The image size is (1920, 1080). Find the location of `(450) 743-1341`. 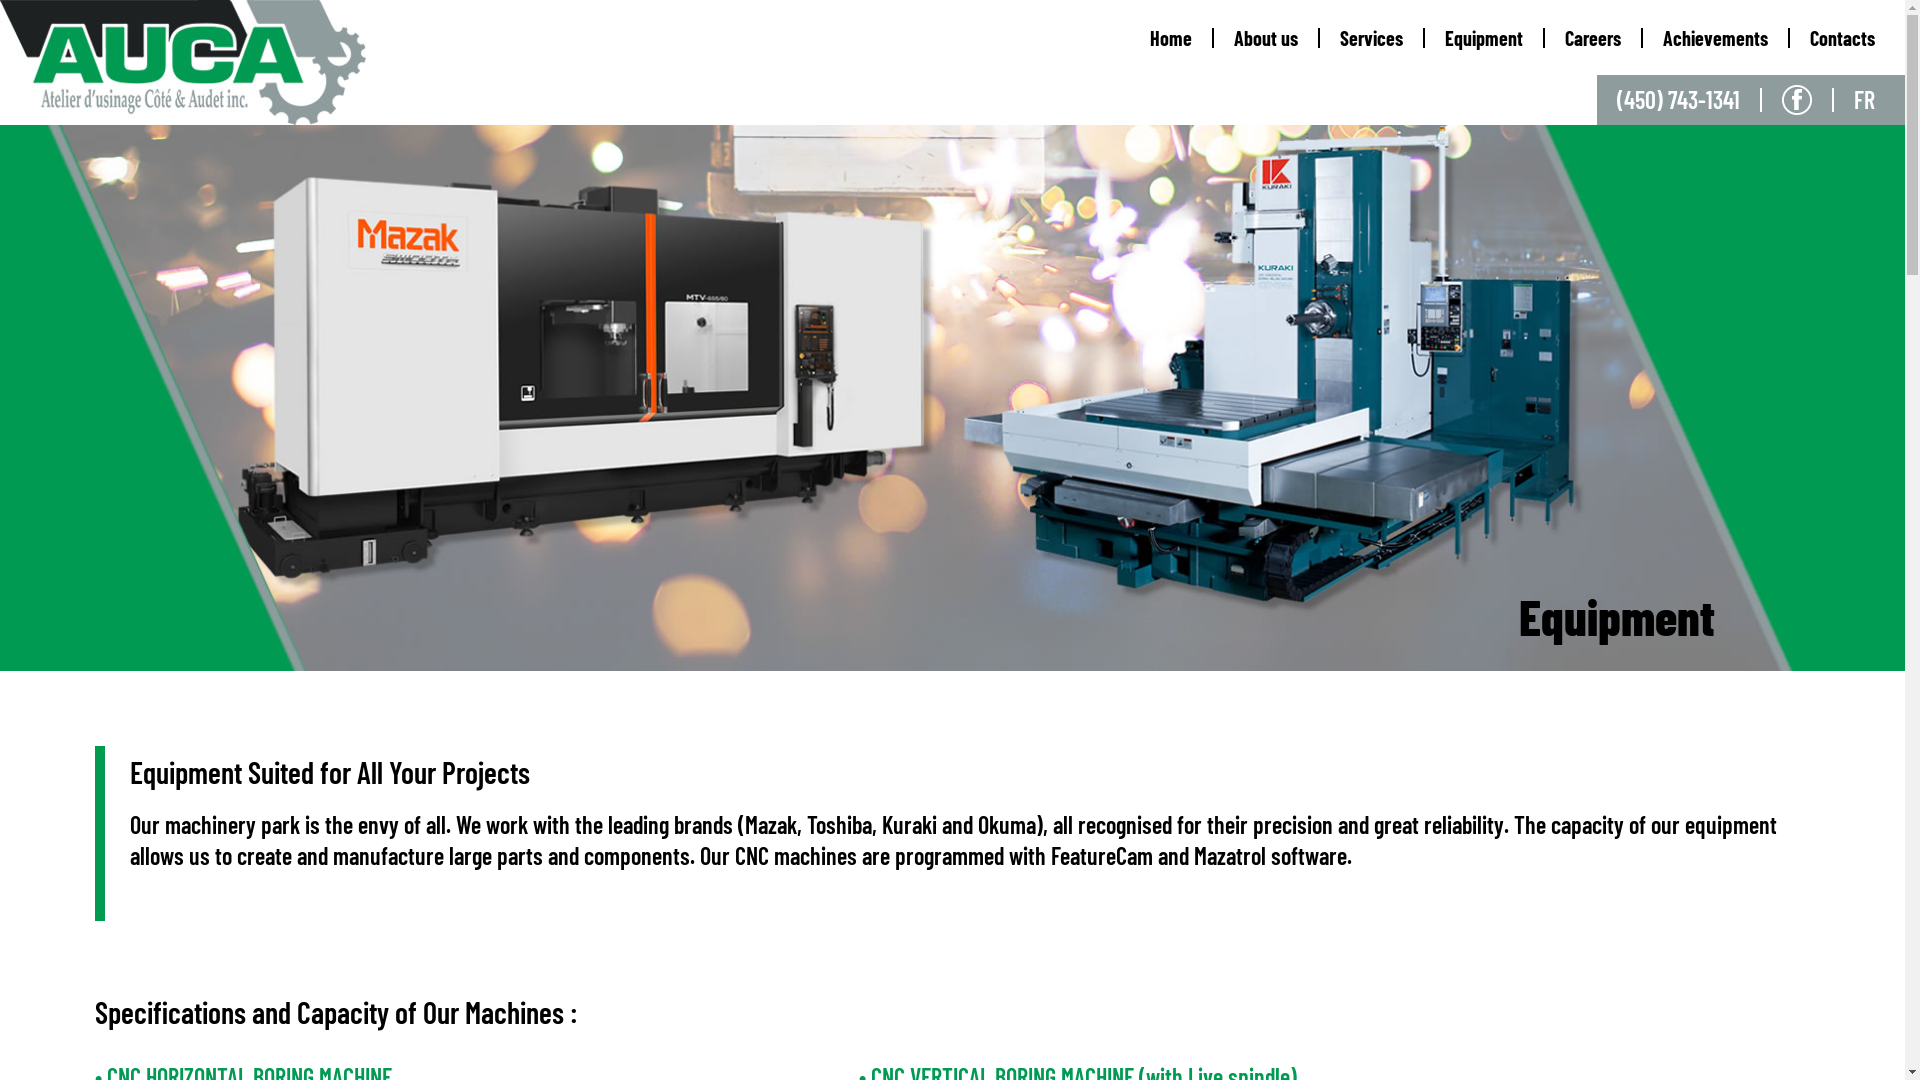

(450) 743-1341 is located at coordinates (1690, 100).